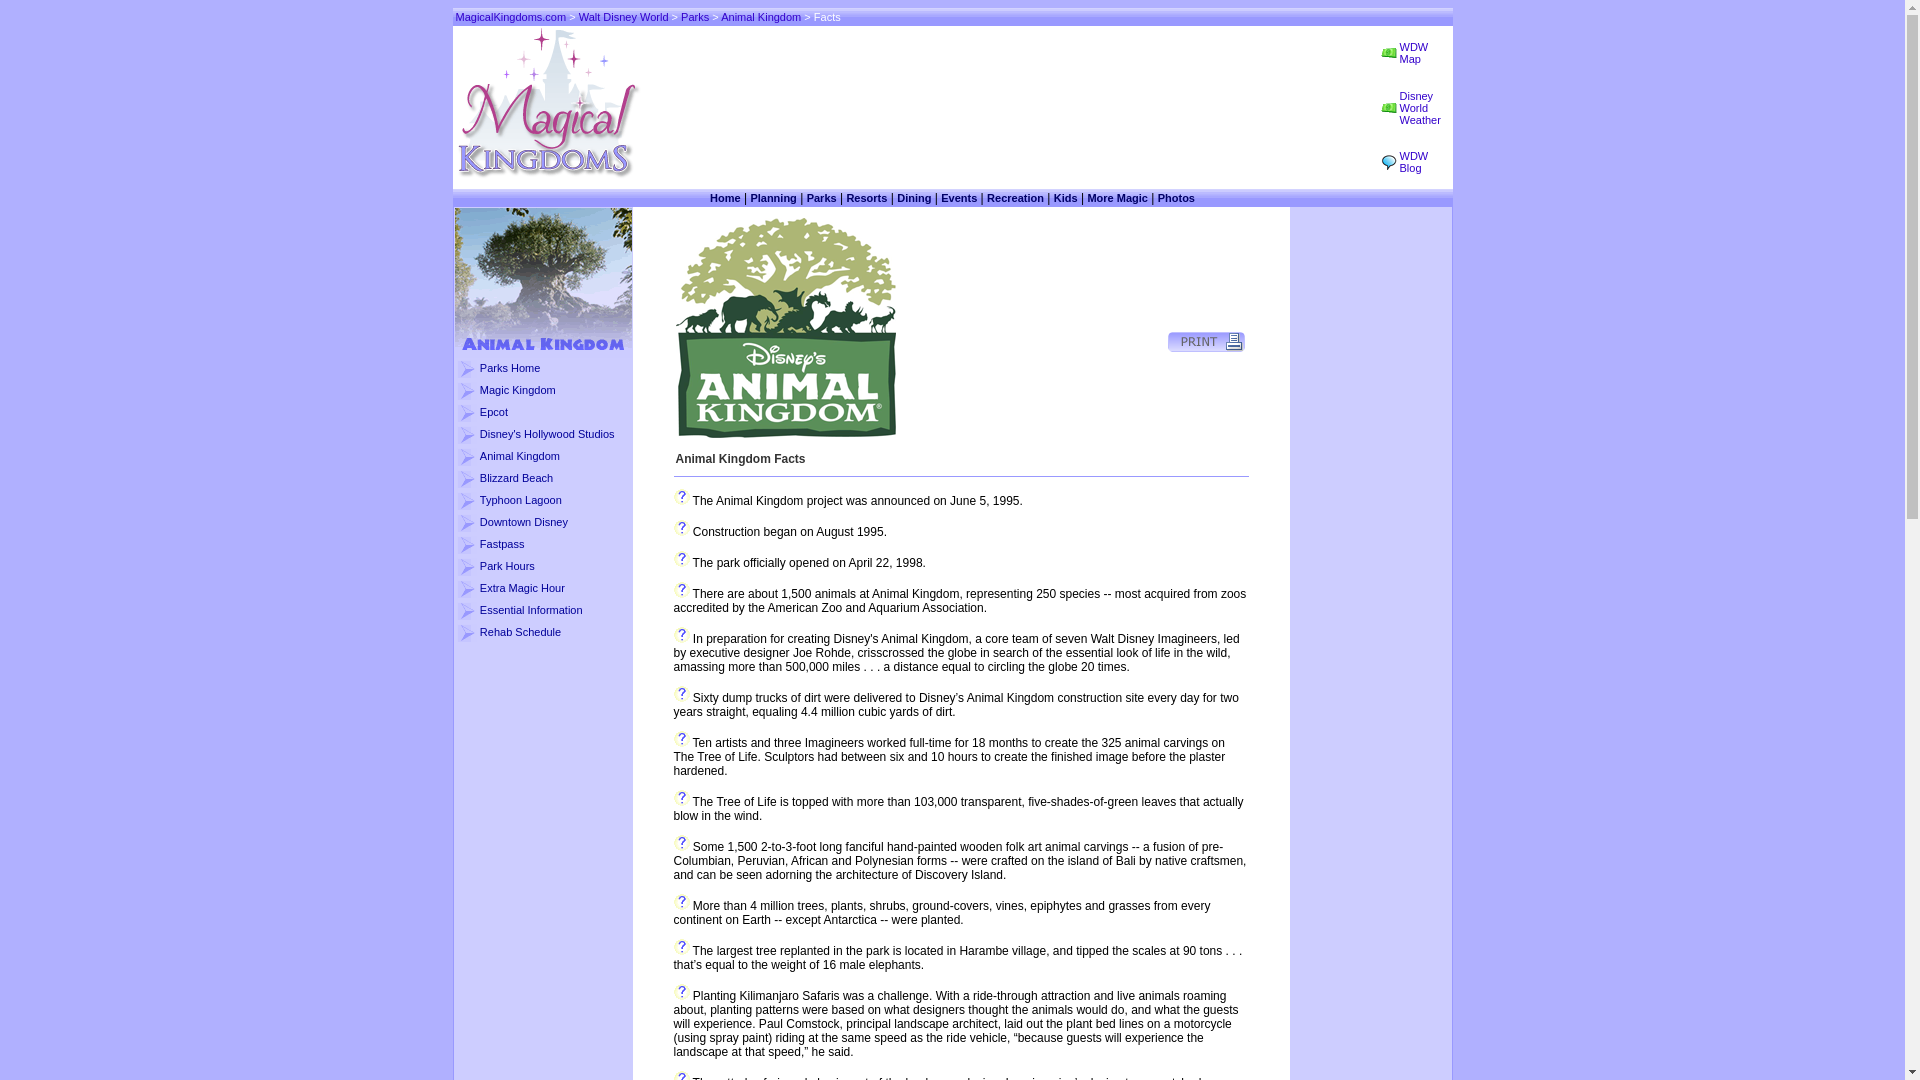 The height and width of the screenshot is (1080, 1920). Describe the element at coordinates (520, 456) in the screenshot. I see `Animal Kingdom` at that location.